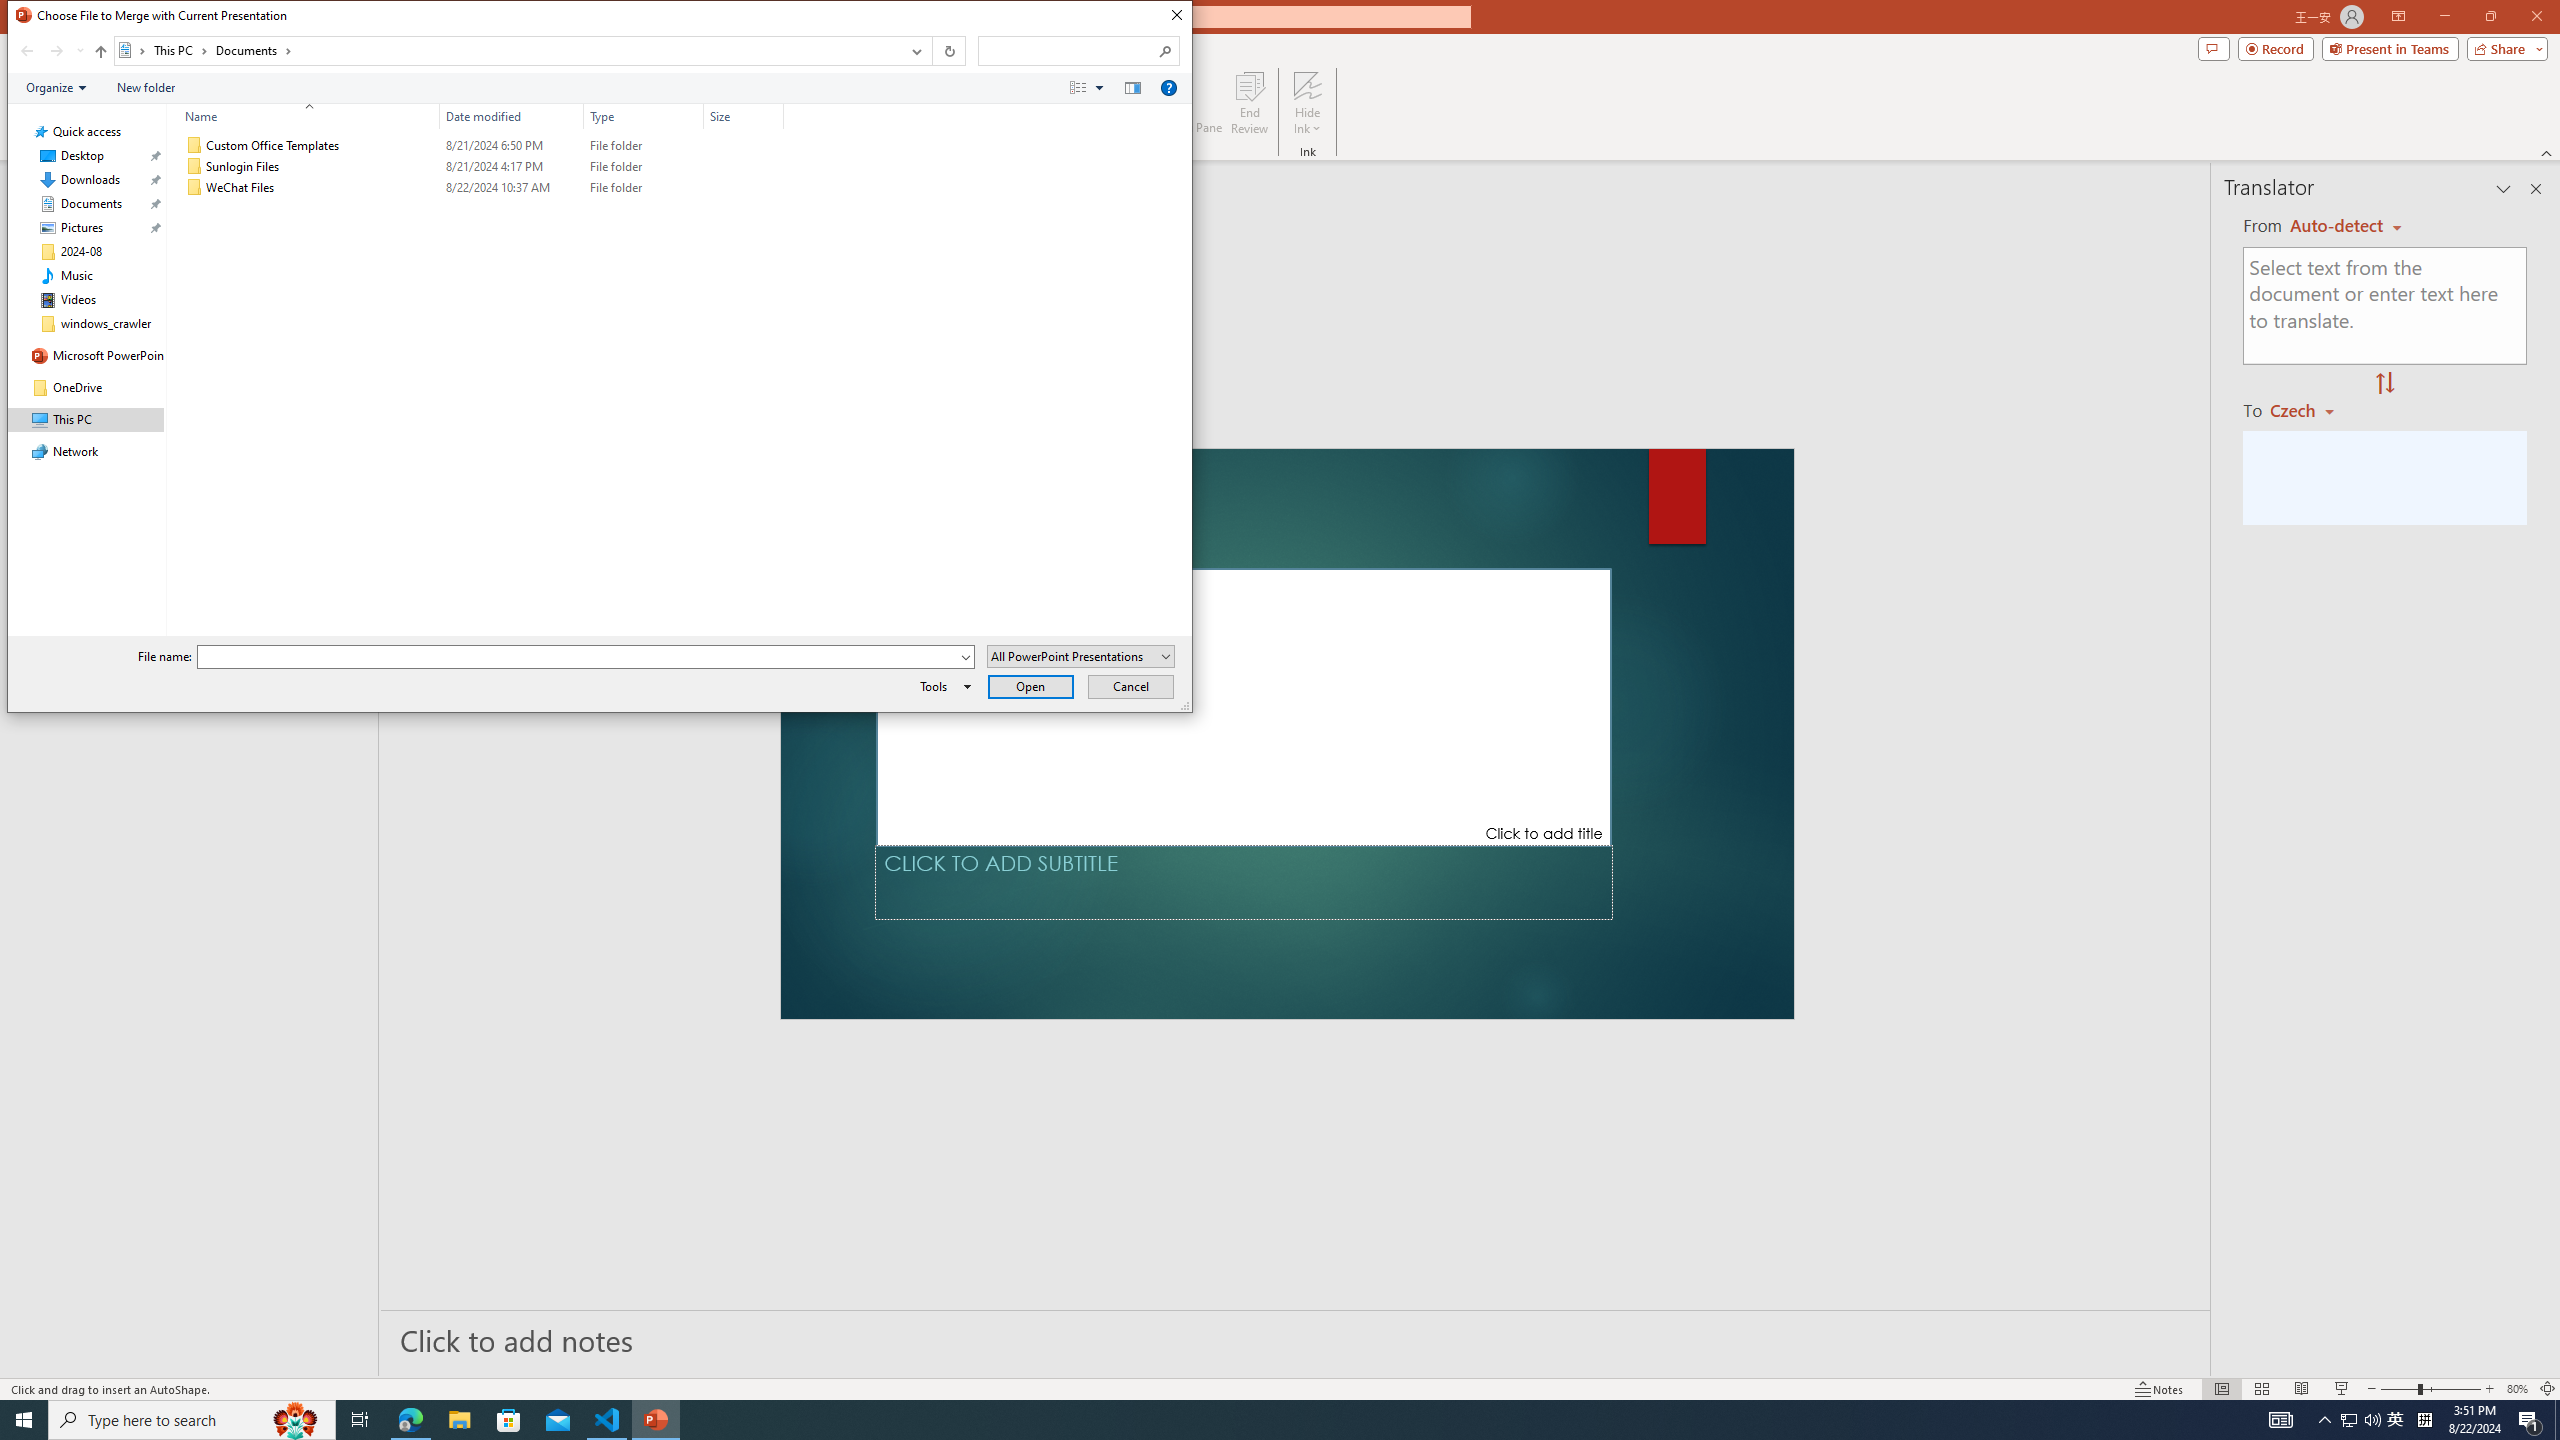 This screenshot has height=1440, width=2560. Describe the element at coordinates (1244, 882) in the screenshot. I see `Subtitle TextBox` at that location.